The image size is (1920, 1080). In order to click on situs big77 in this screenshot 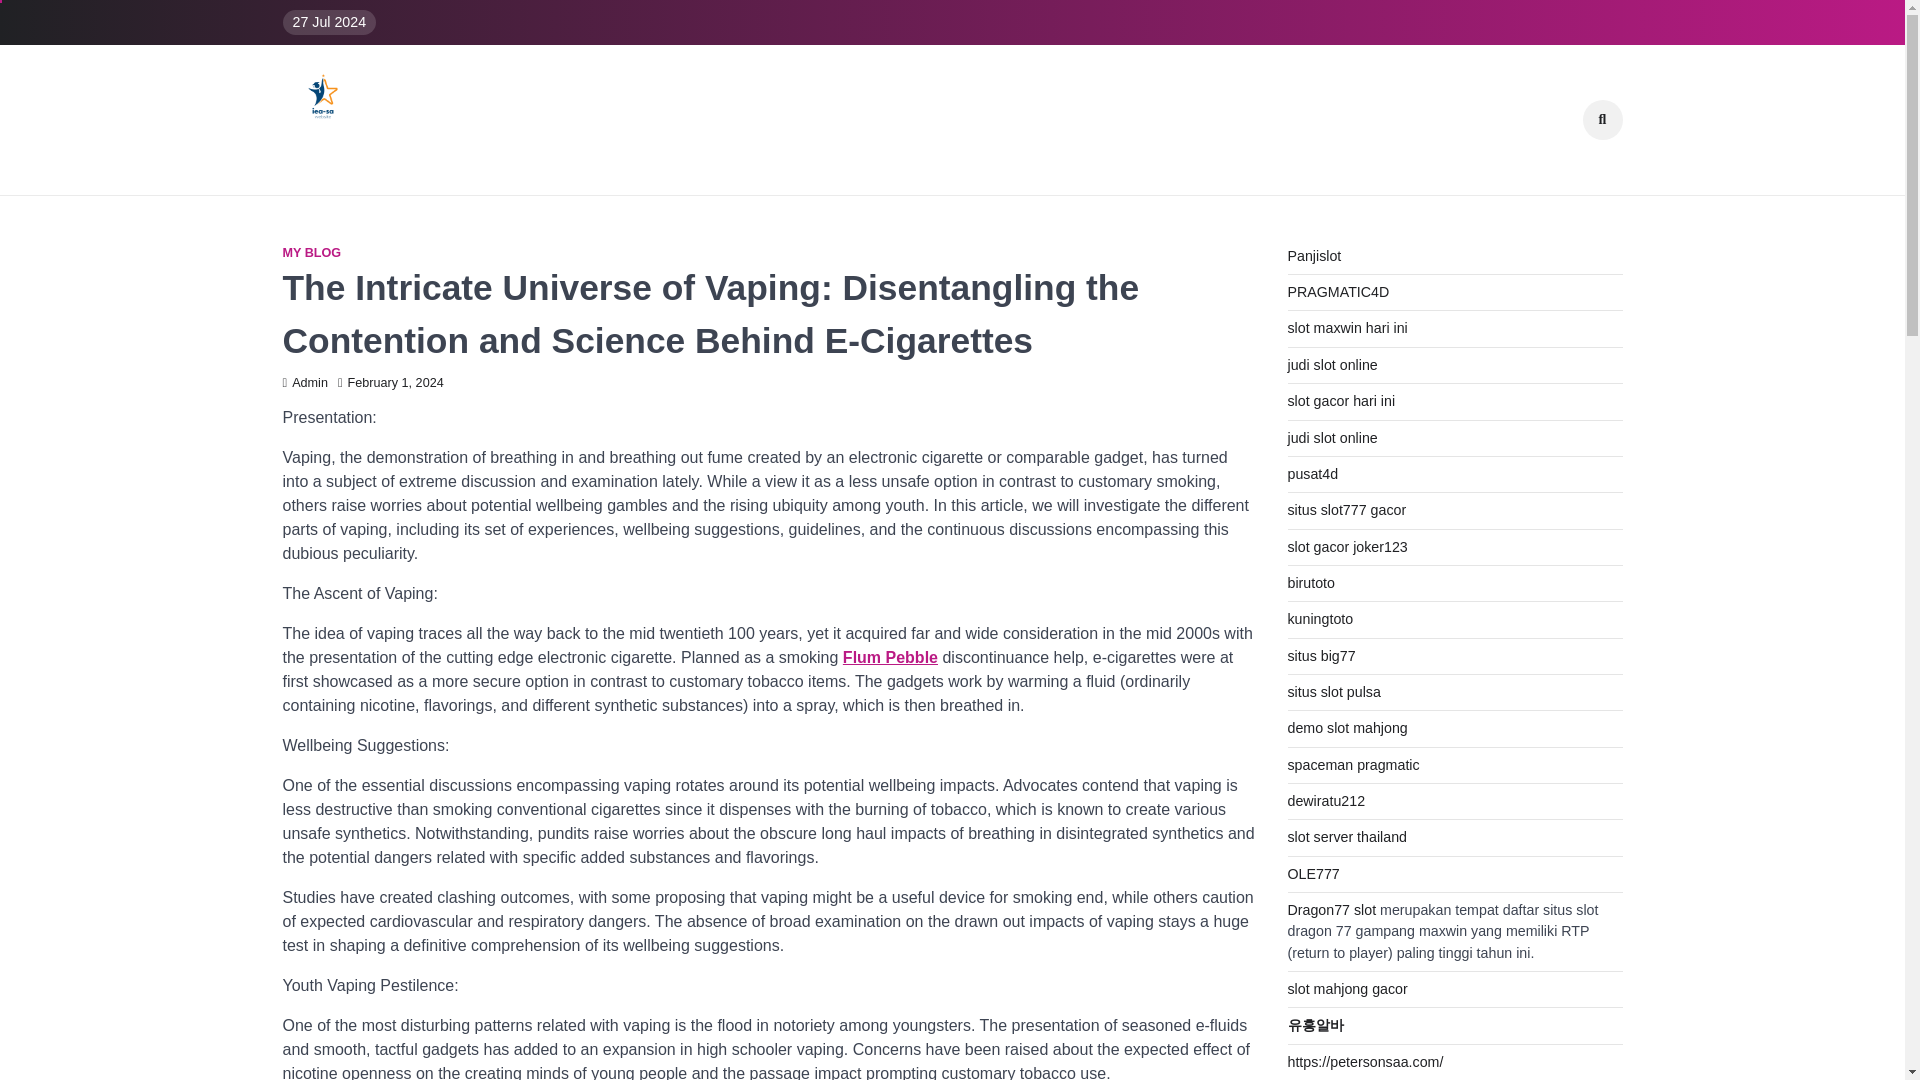, I will do `click(1322, 656)`.